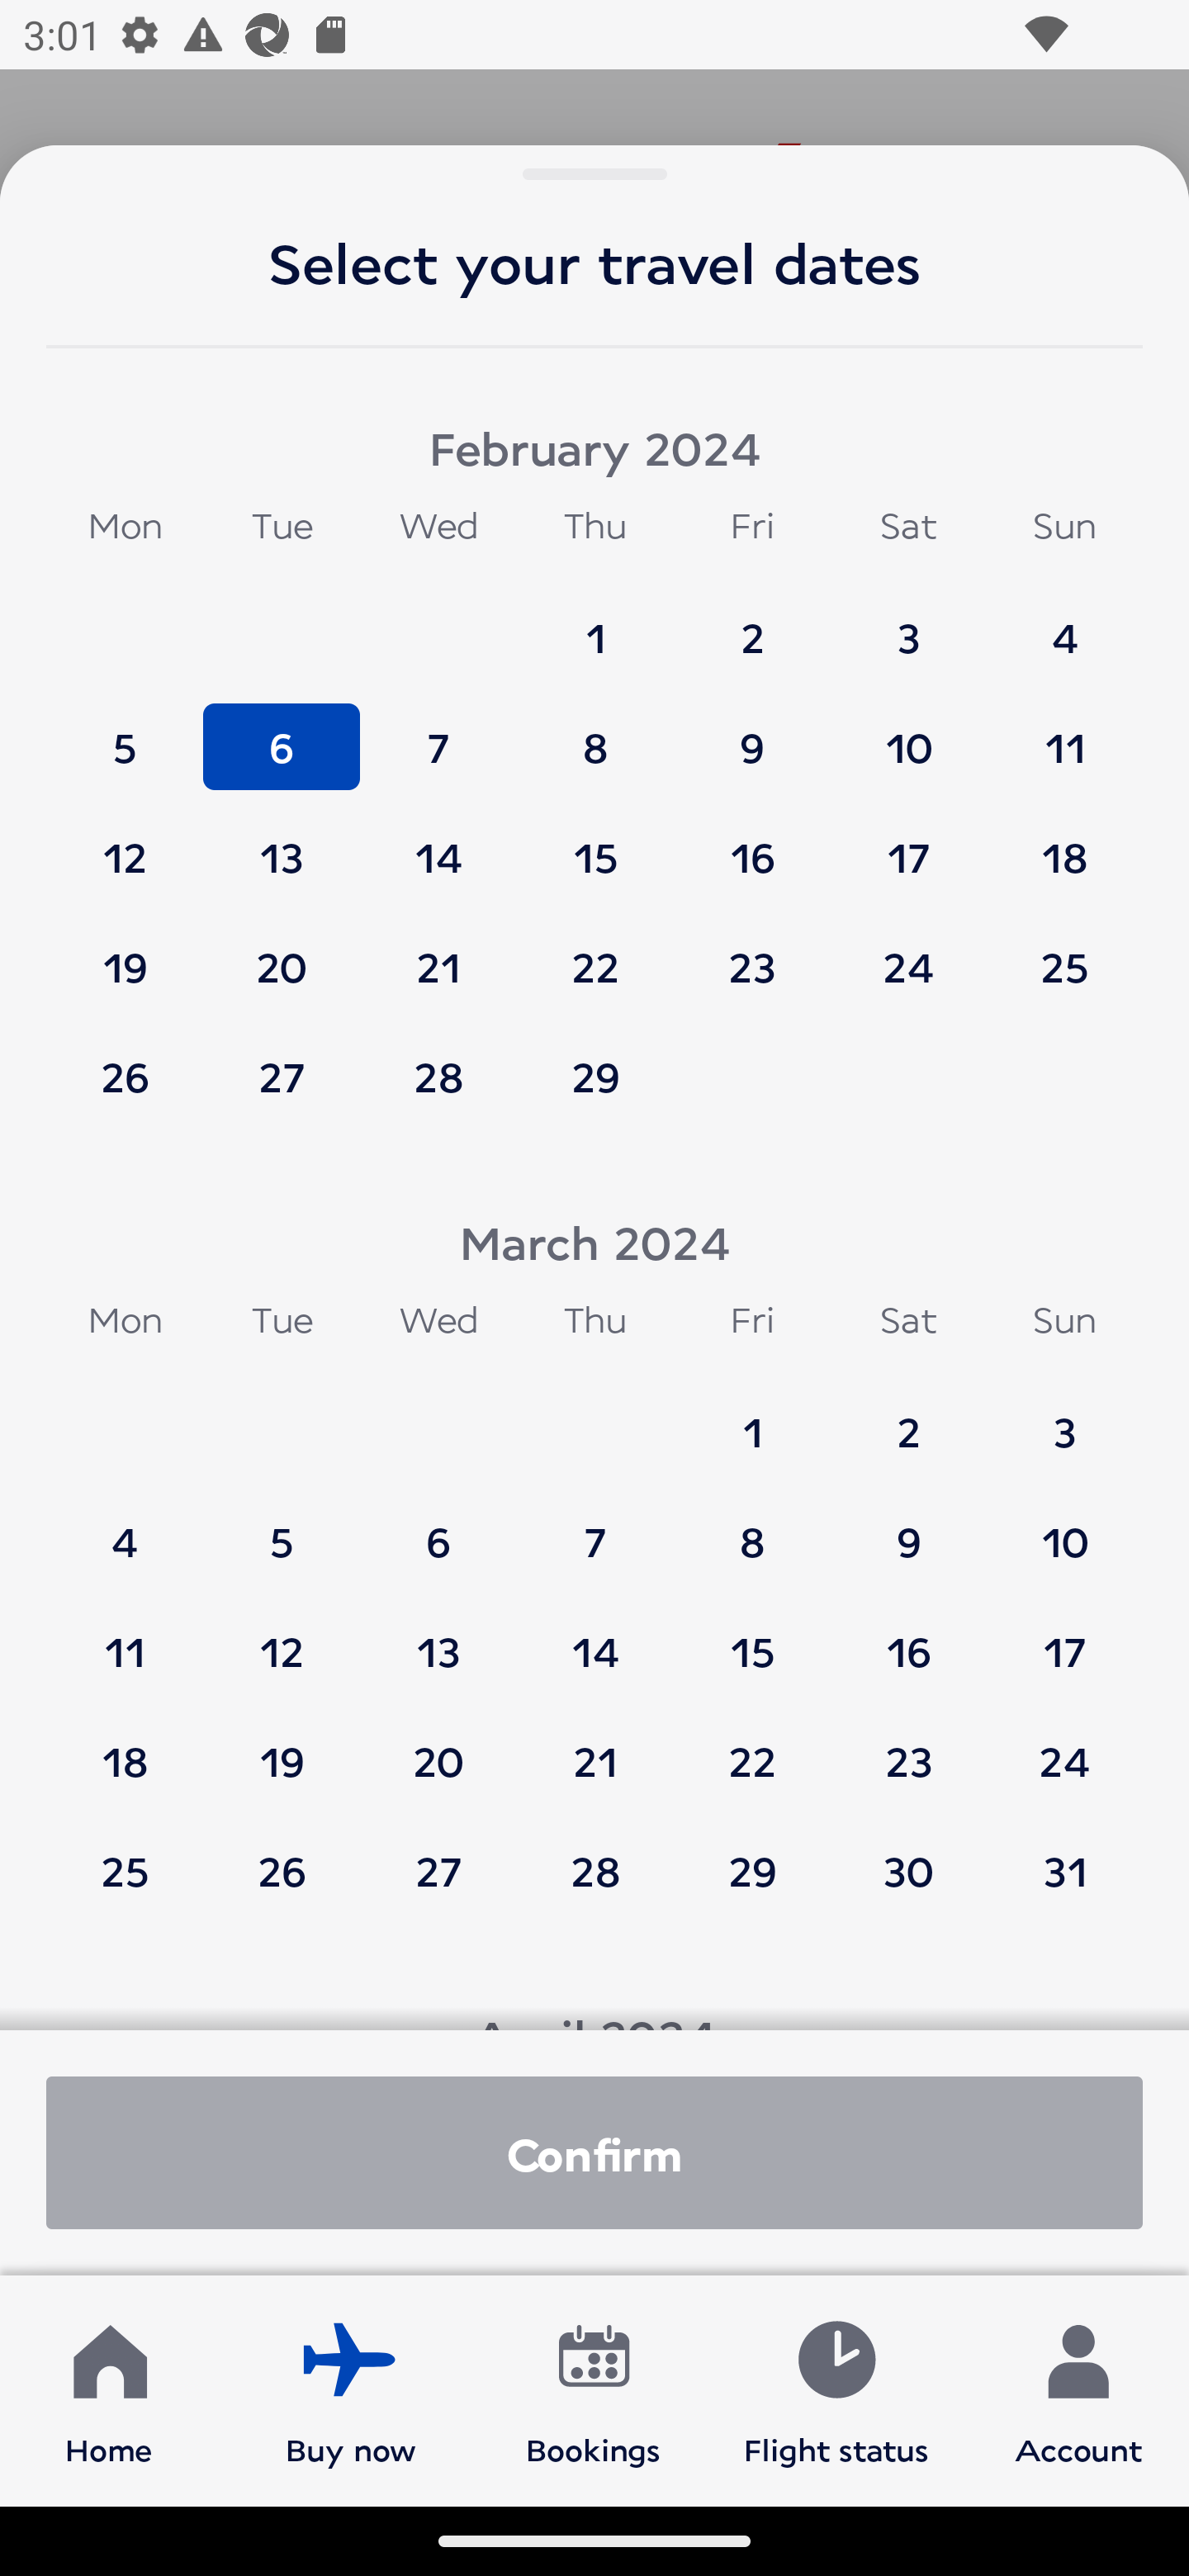  Describe the element at coordinates (836, 2389) in the screenshot. I see `Flight status` at that location.